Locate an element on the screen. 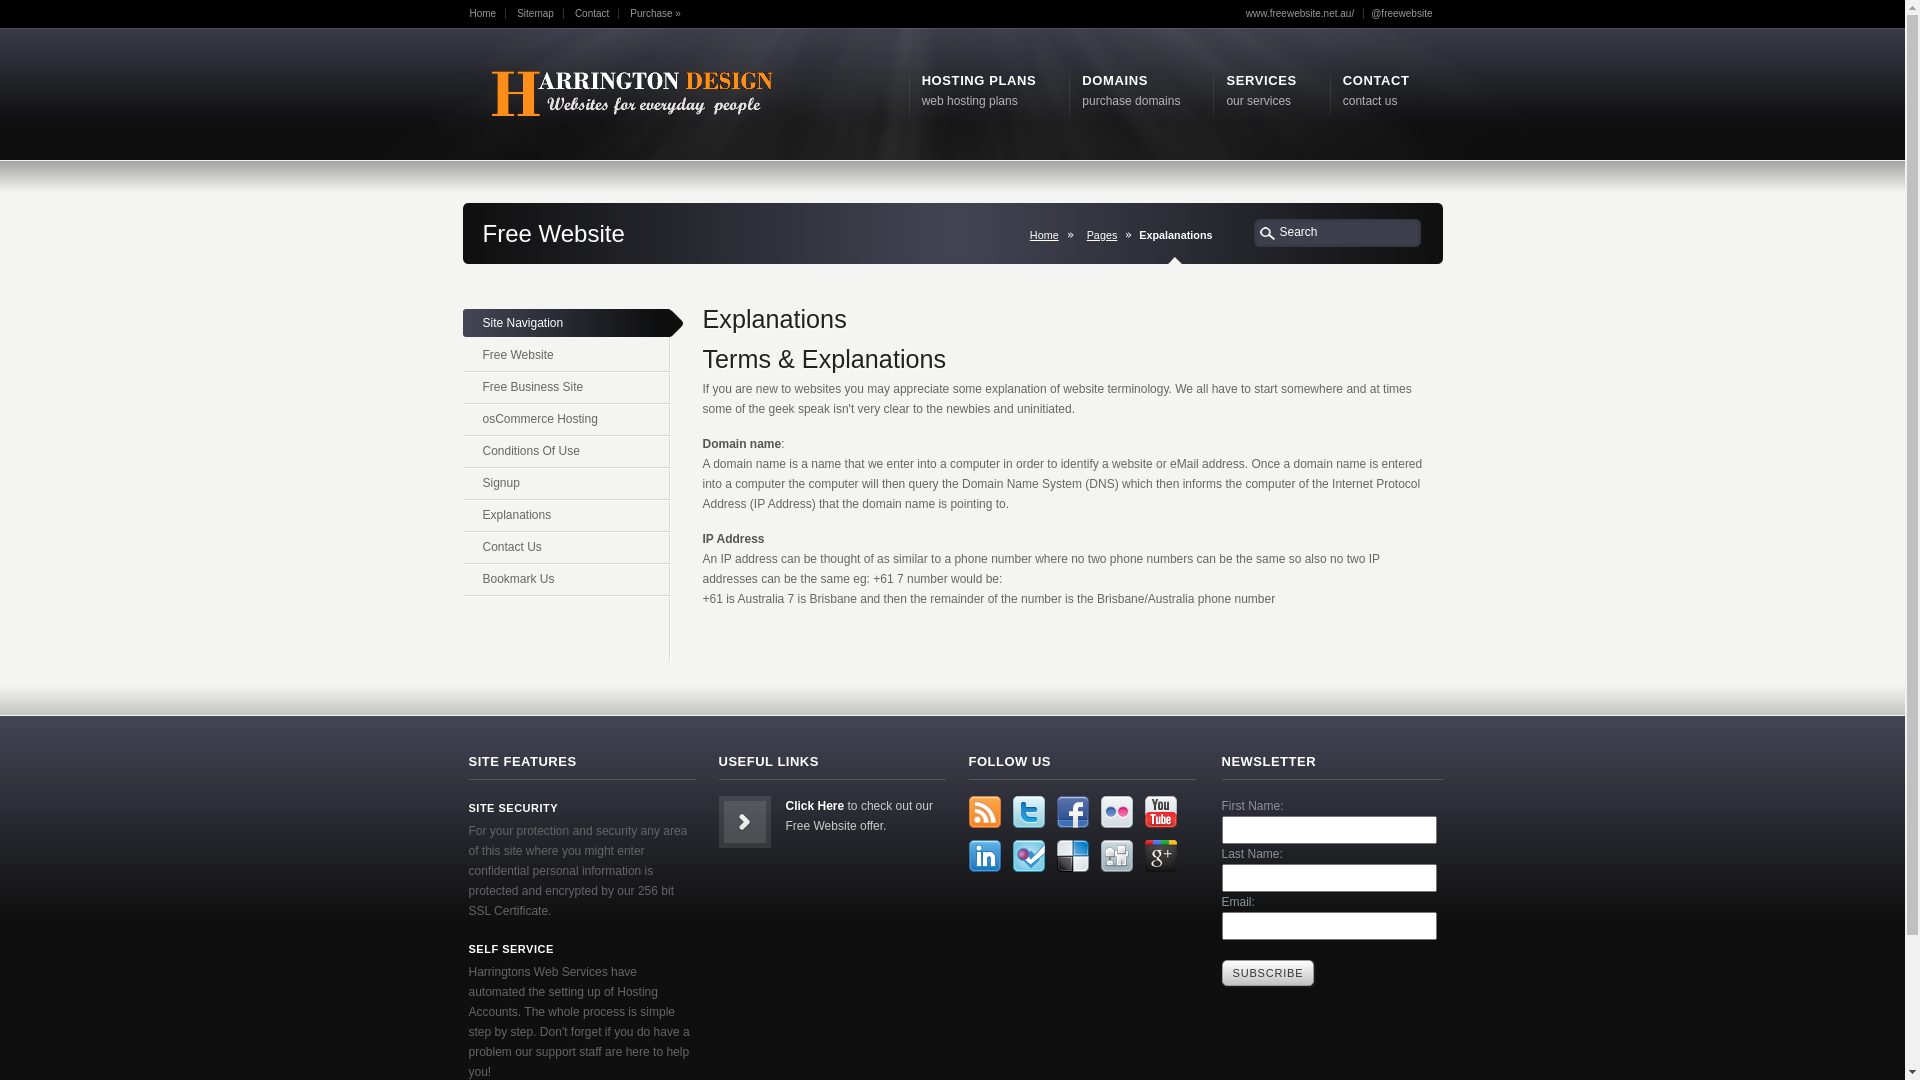  Free Business Site is located at coordinates (566, 389).